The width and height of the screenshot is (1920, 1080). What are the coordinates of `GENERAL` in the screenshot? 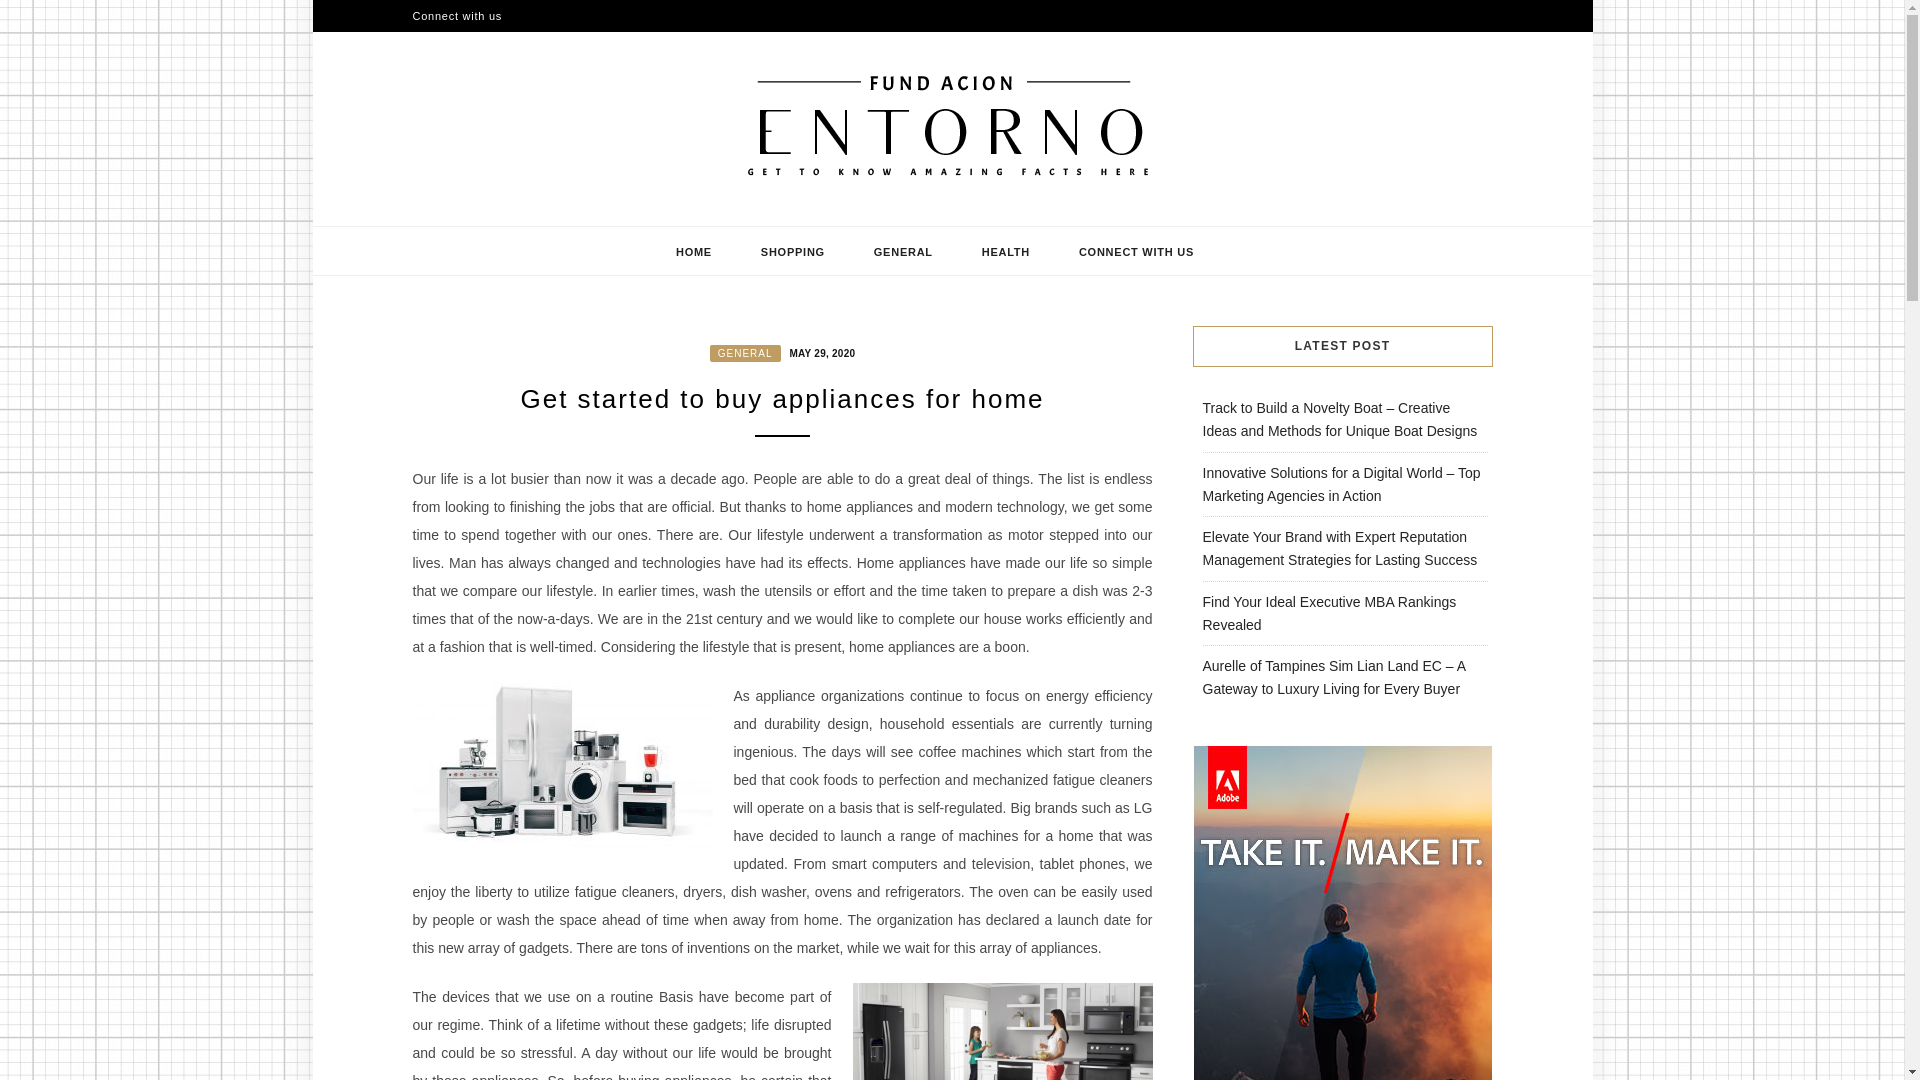 It's located at (746, 352).